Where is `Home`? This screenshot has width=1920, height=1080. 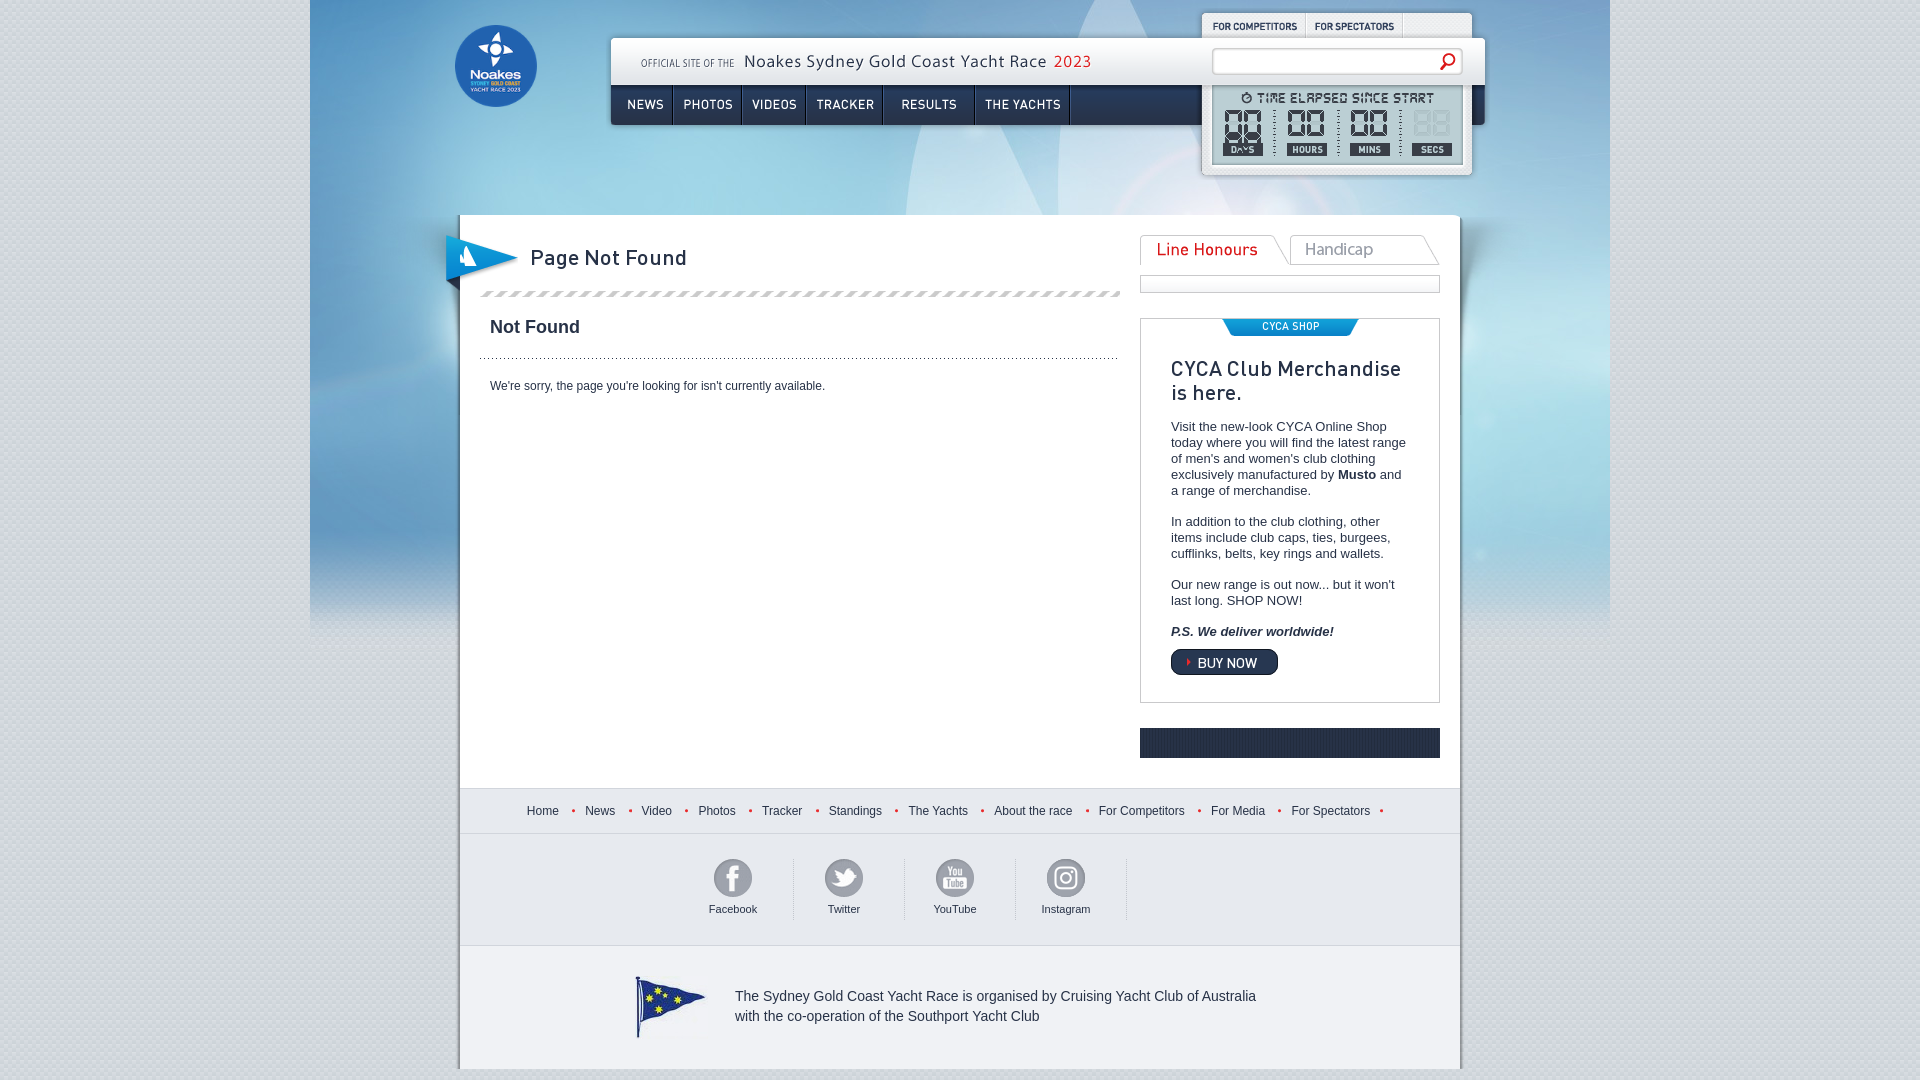 Home is located at coordinates (543, 811).